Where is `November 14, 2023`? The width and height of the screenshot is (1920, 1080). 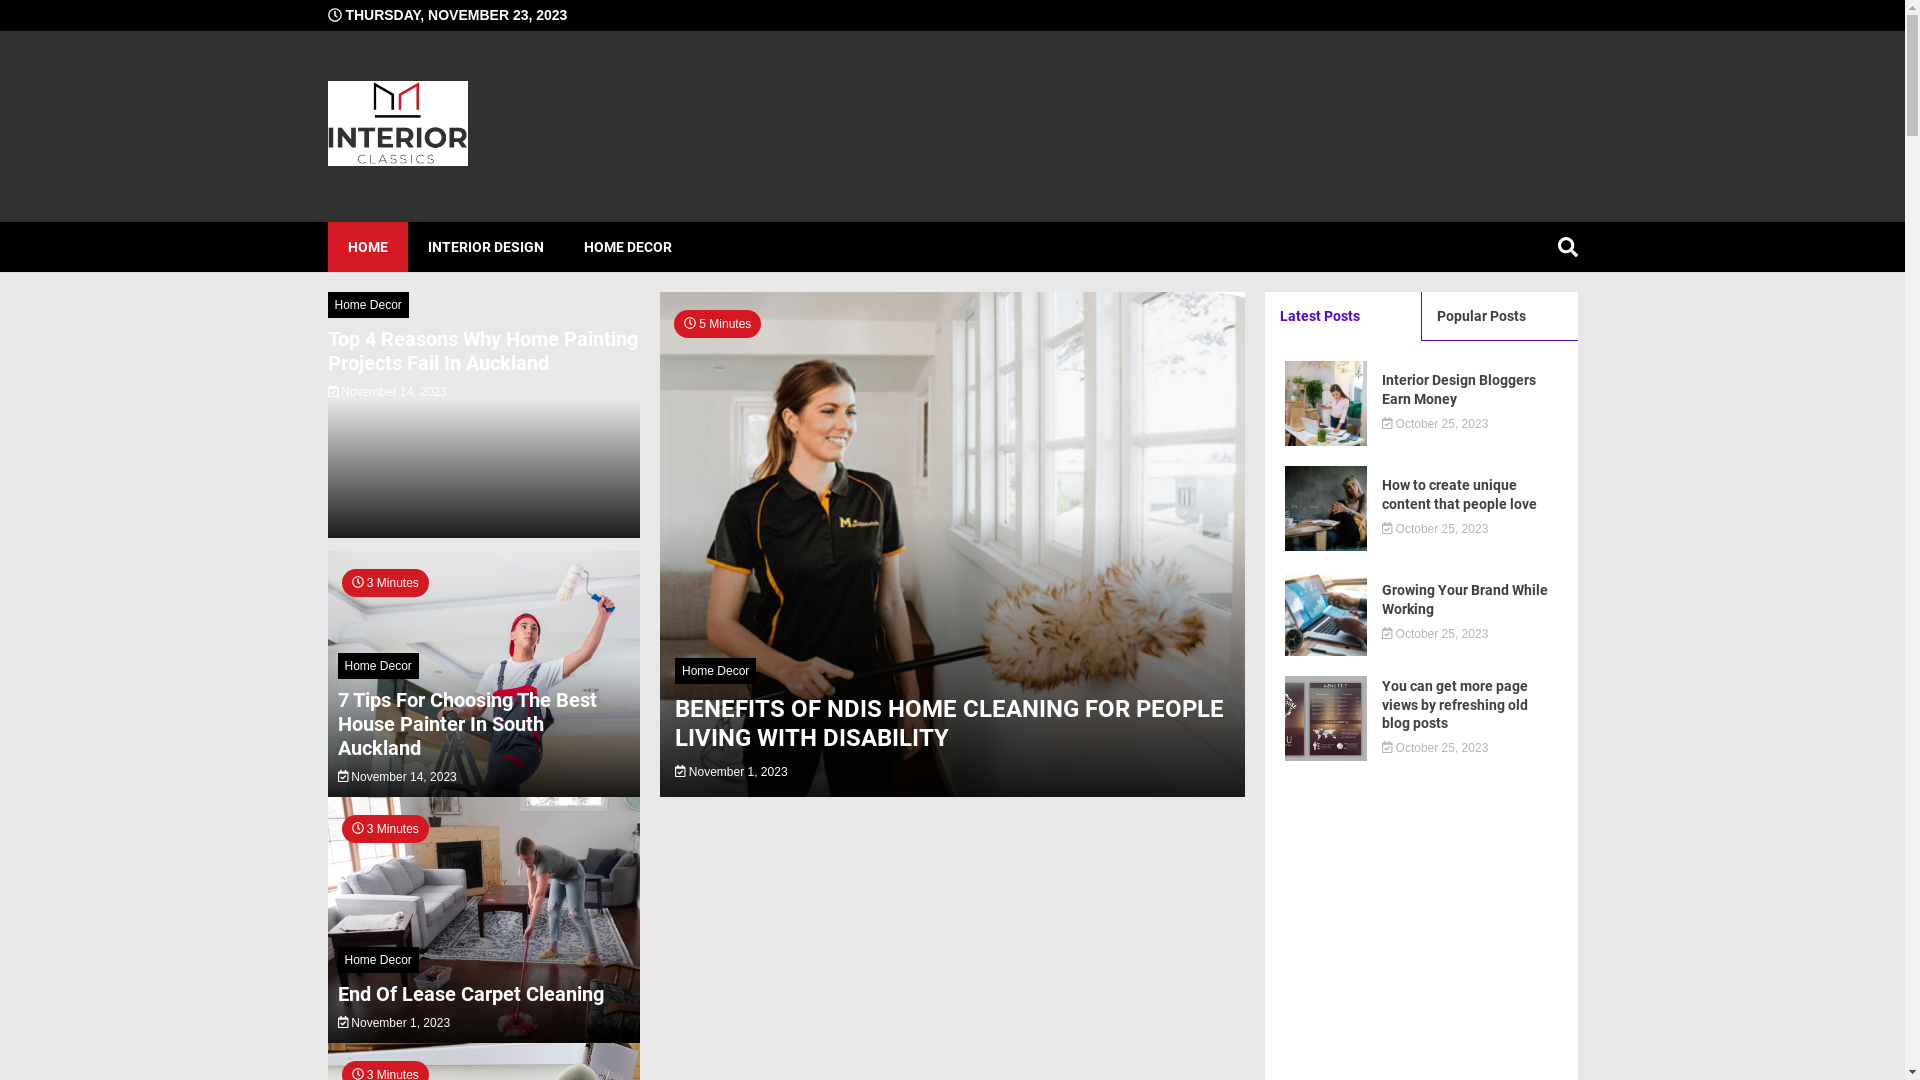
November 14, 2023 is located at coordinates (398, 776).